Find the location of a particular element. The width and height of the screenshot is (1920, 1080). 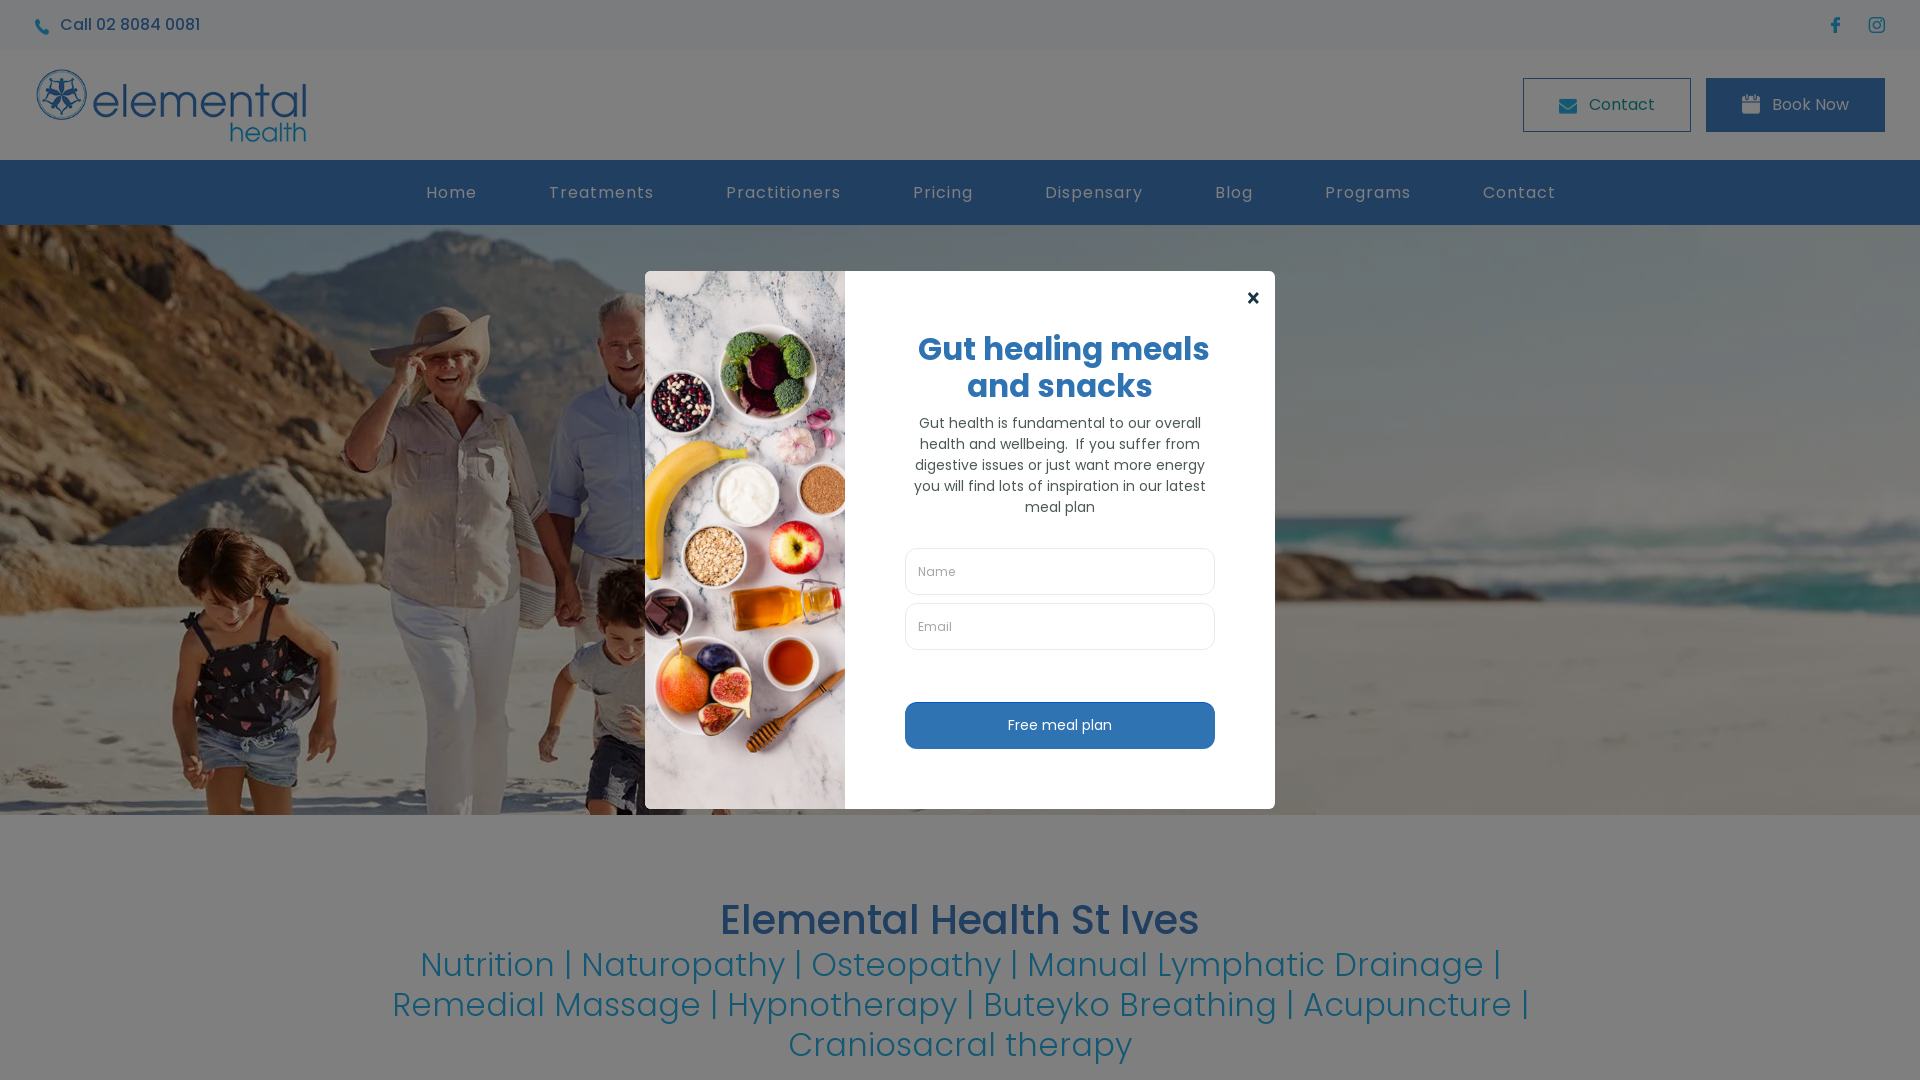

Programs is located at coordinates (1368, 192).